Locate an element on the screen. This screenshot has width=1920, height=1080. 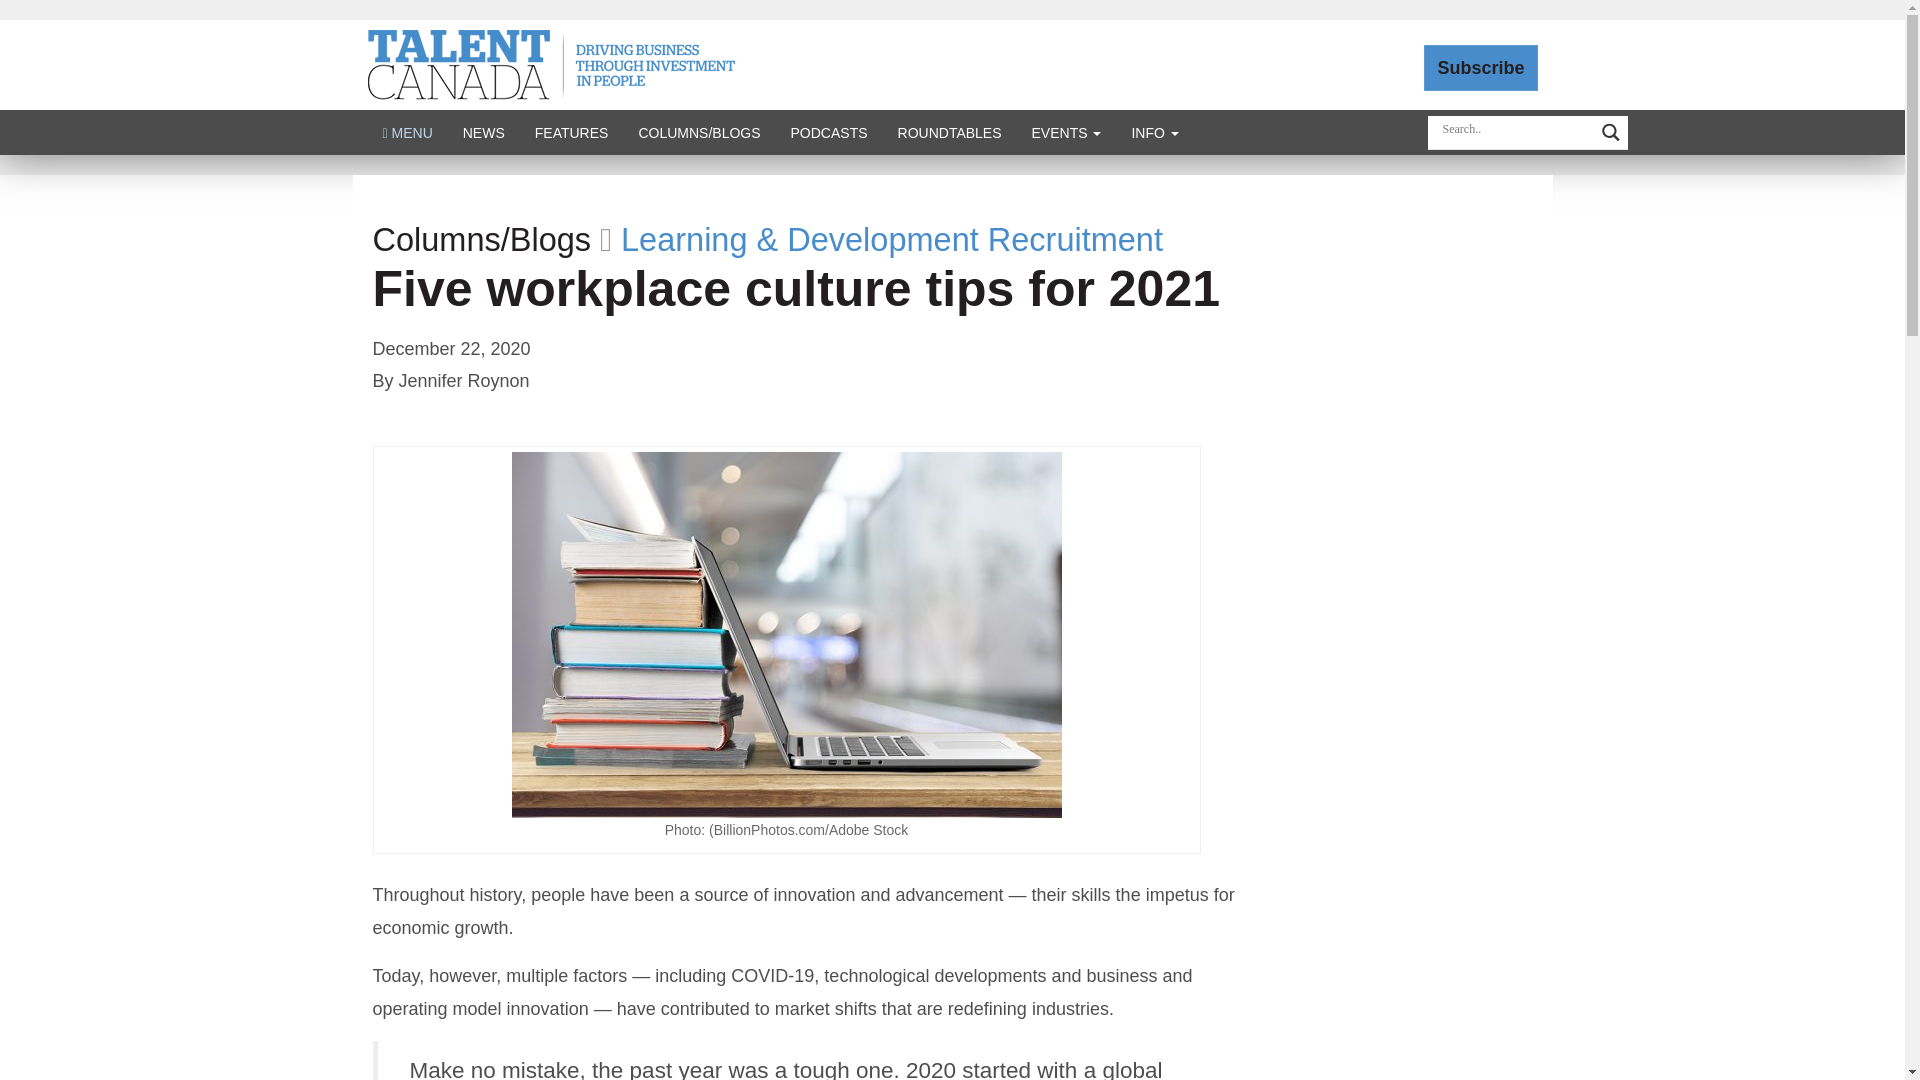
Click to show site navigation is located at coordinates (408, 132).